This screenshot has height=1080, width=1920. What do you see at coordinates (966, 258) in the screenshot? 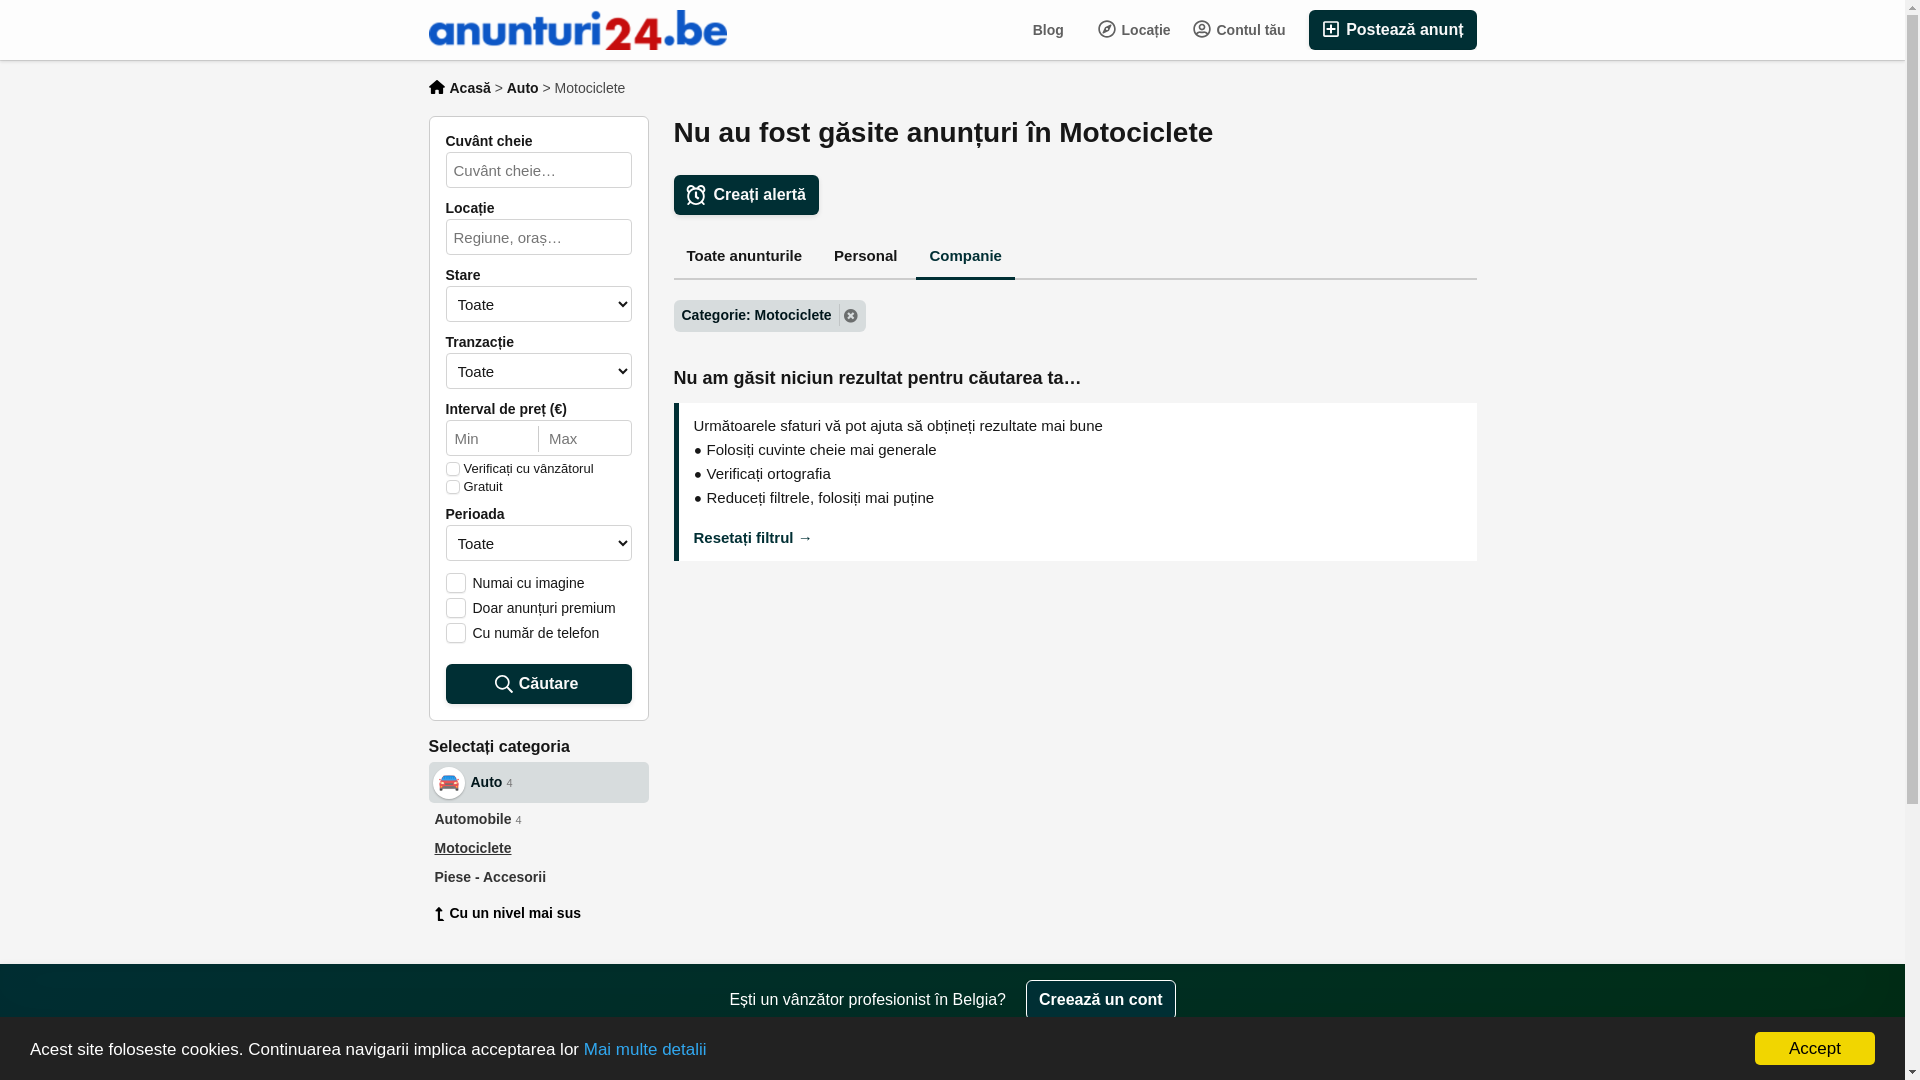
I see `Companie` at bounding box center [966, 258].